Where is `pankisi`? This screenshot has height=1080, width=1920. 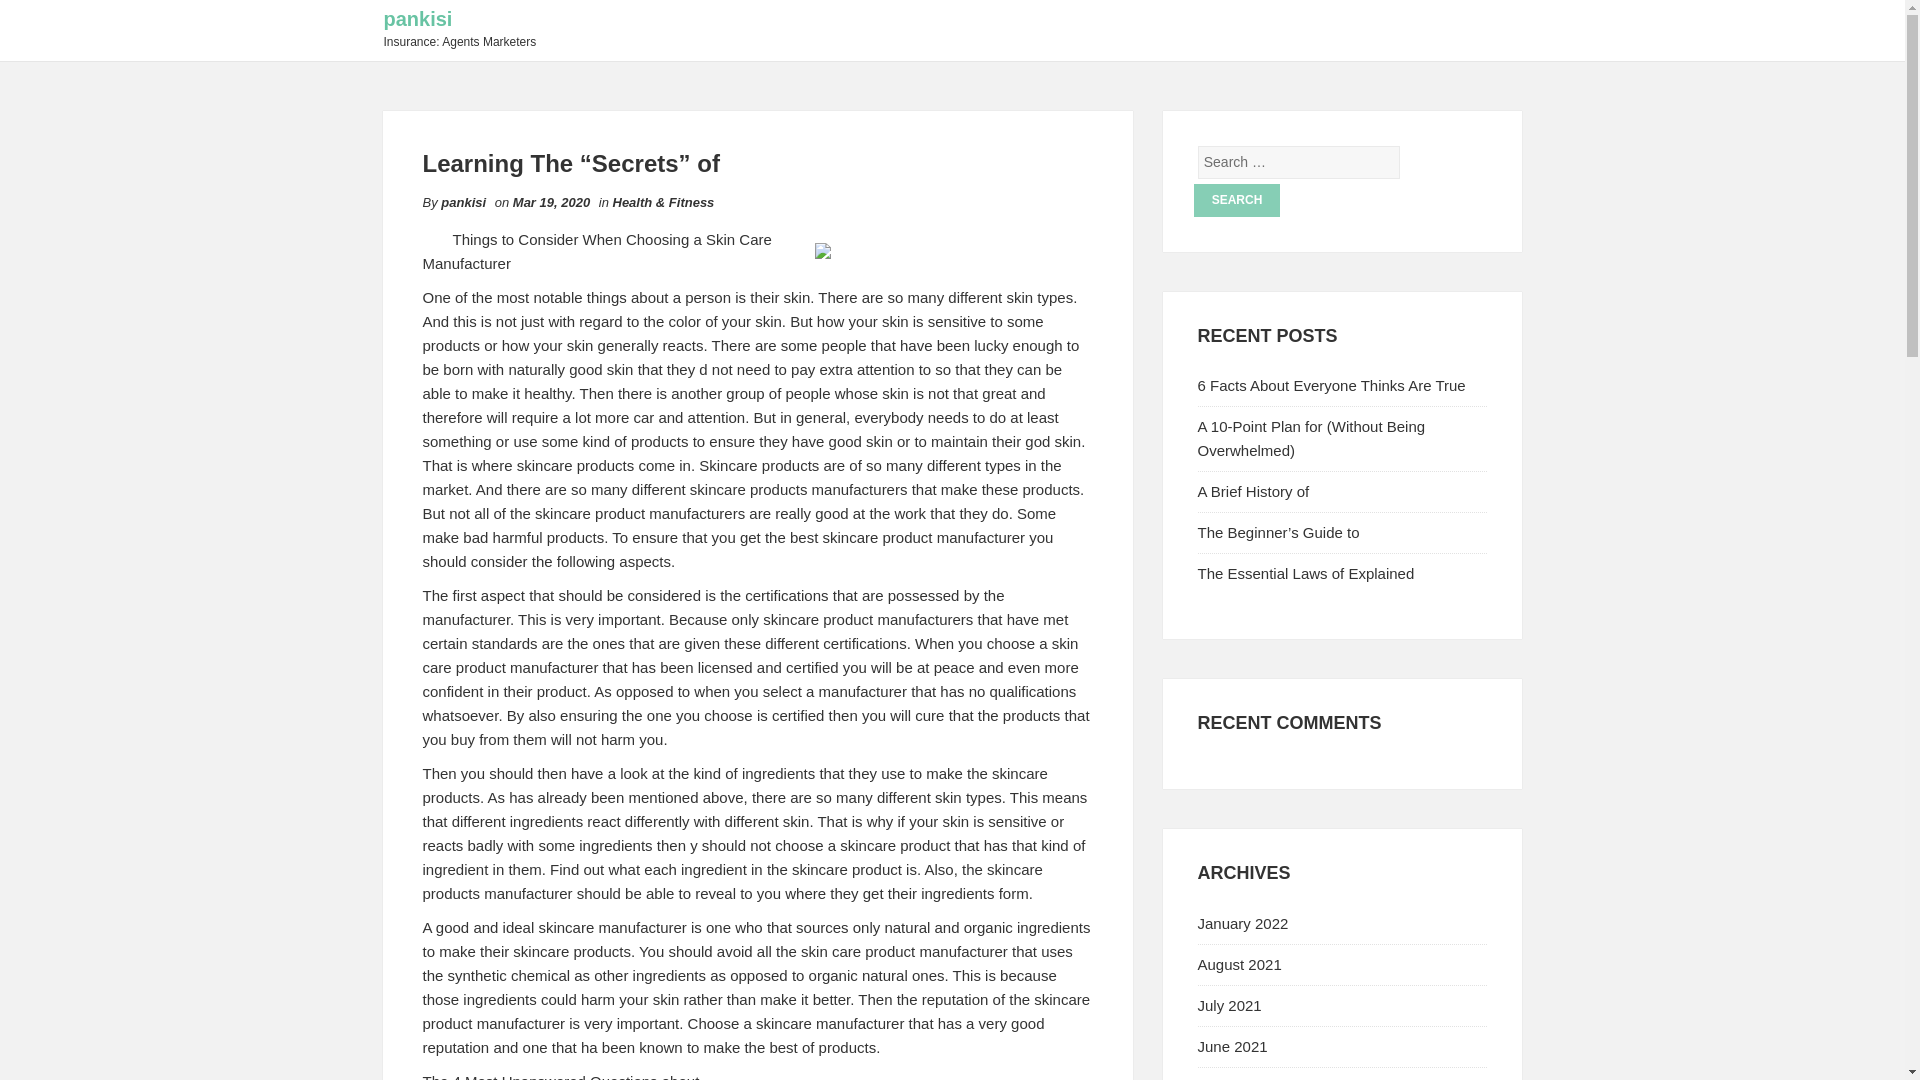
pankisi is located at coordinates (418, 18).